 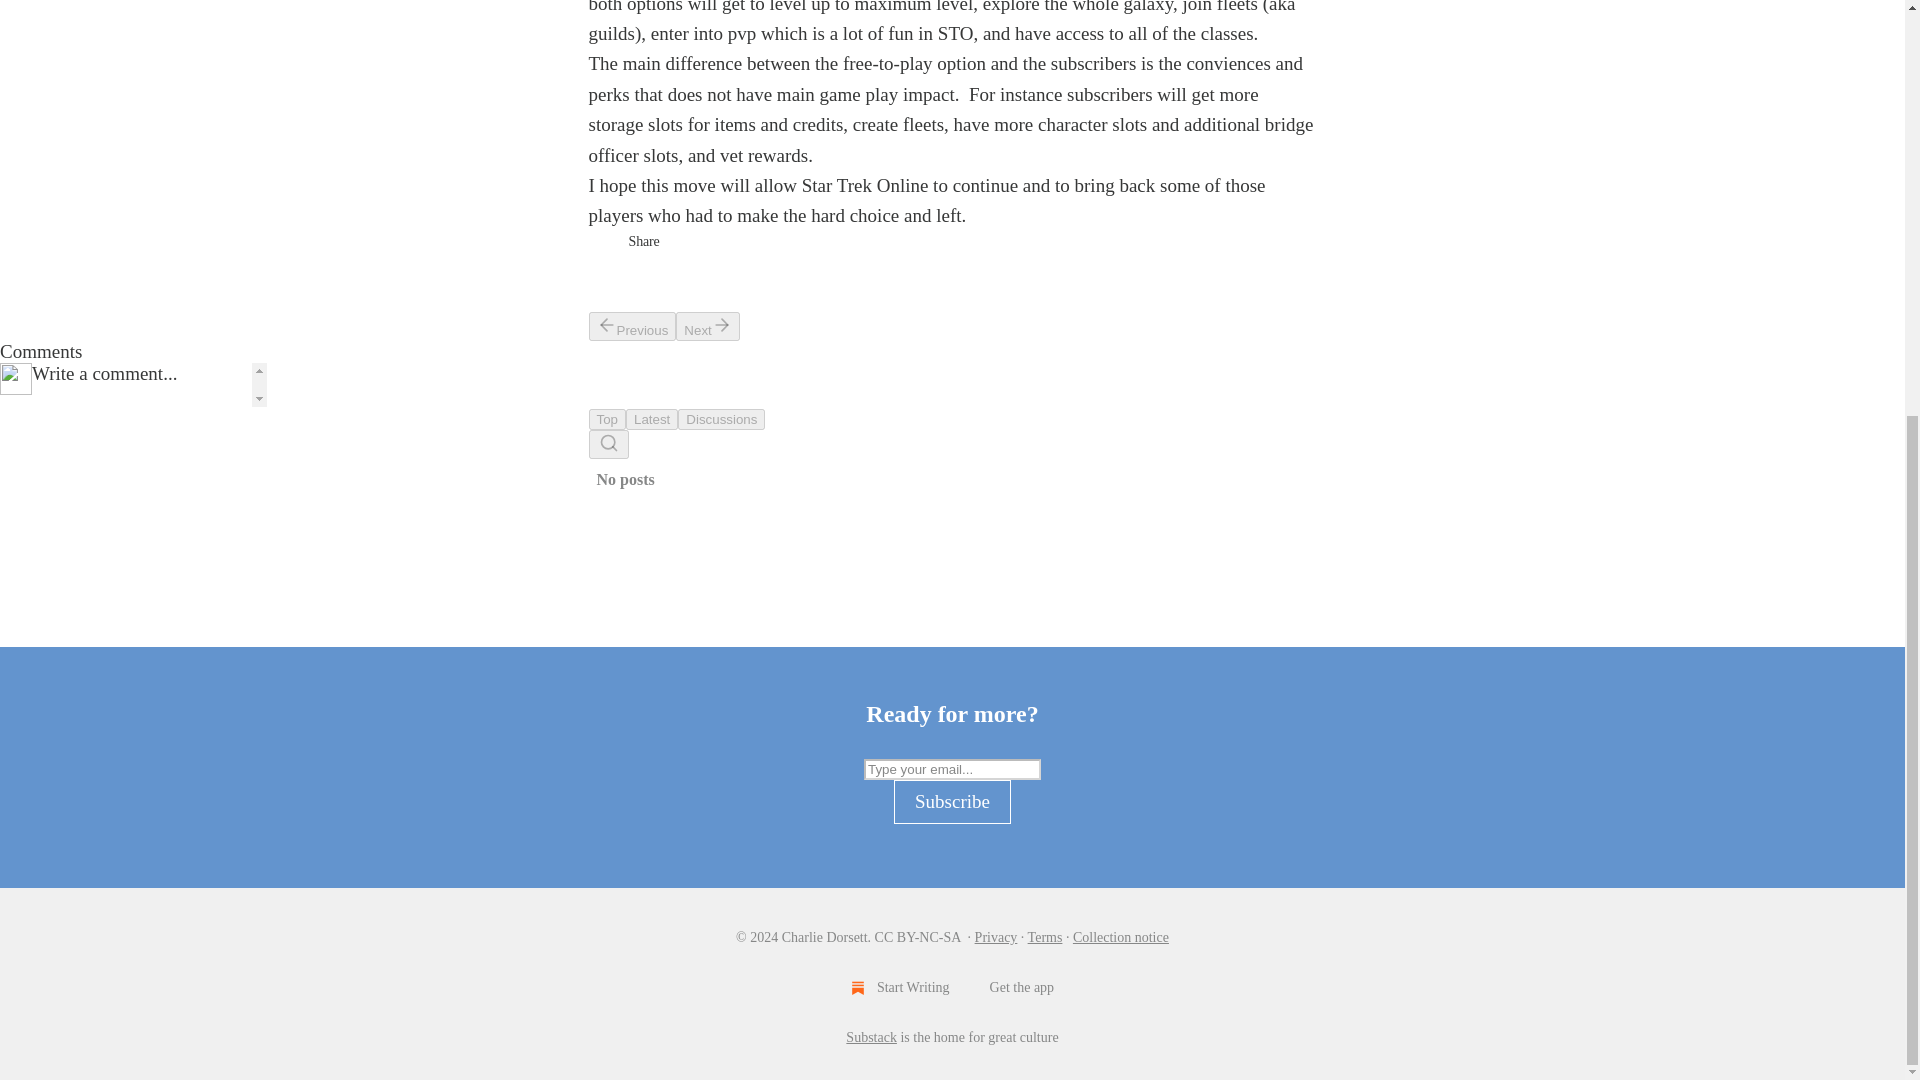 What do you see at coordinates (1045, 937) in the screenshot?
I see `Terms` at bounding box center [1045, 937].